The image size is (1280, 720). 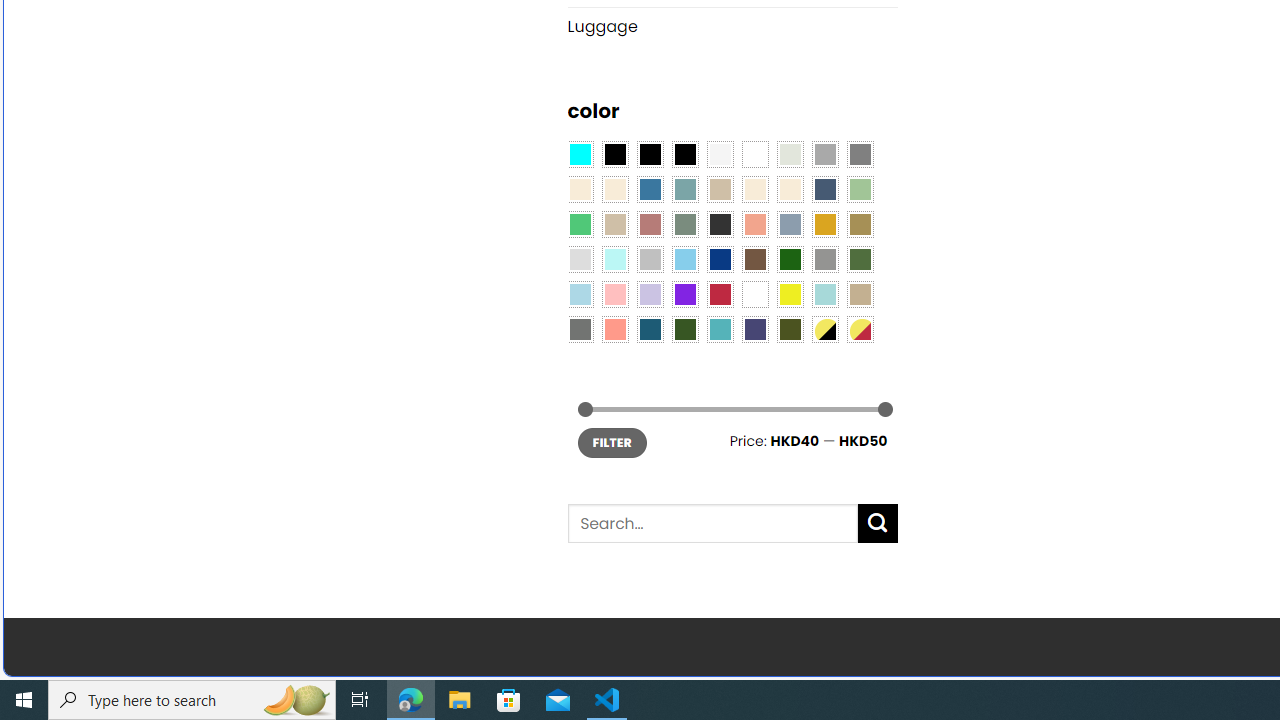 I want to click on Dusty Blue, so click(x=789, y=224).